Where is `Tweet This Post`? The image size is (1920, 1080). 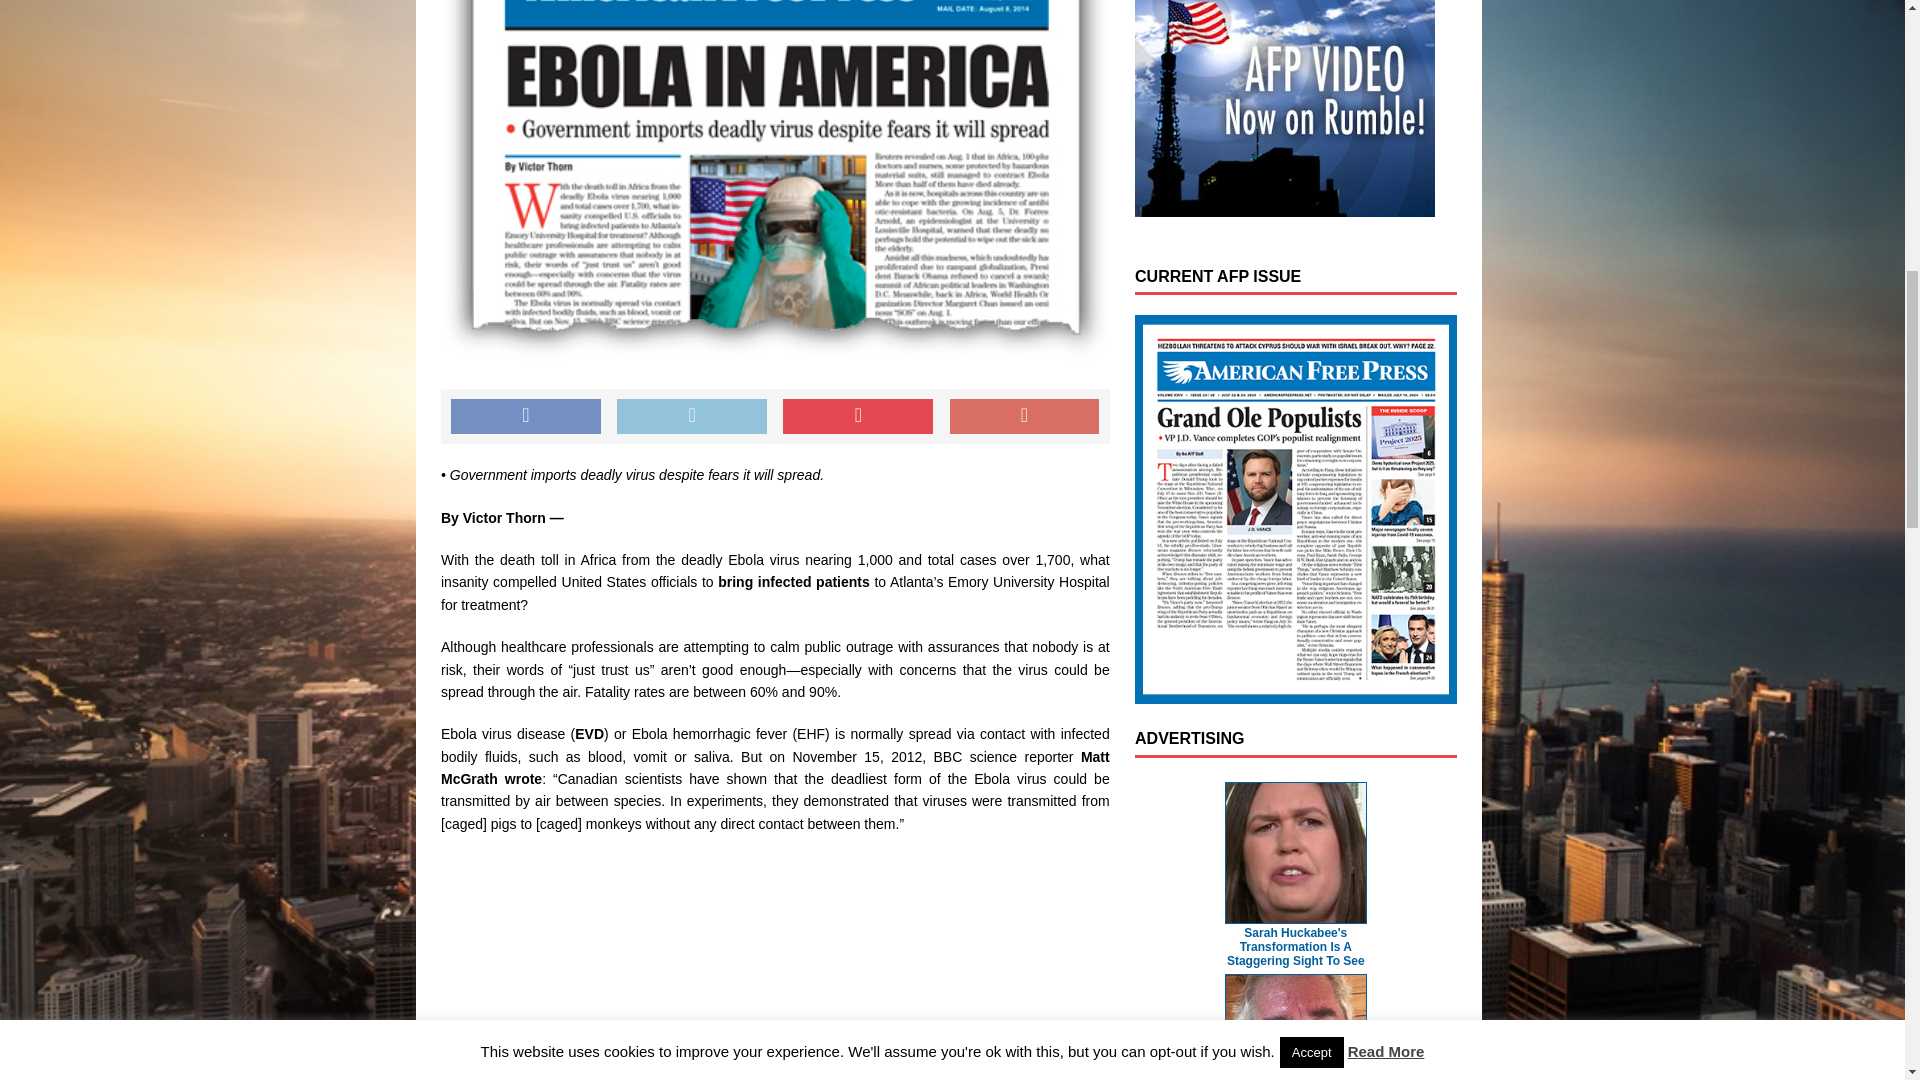 Tweet This Post is located at coordinates (691, 416).